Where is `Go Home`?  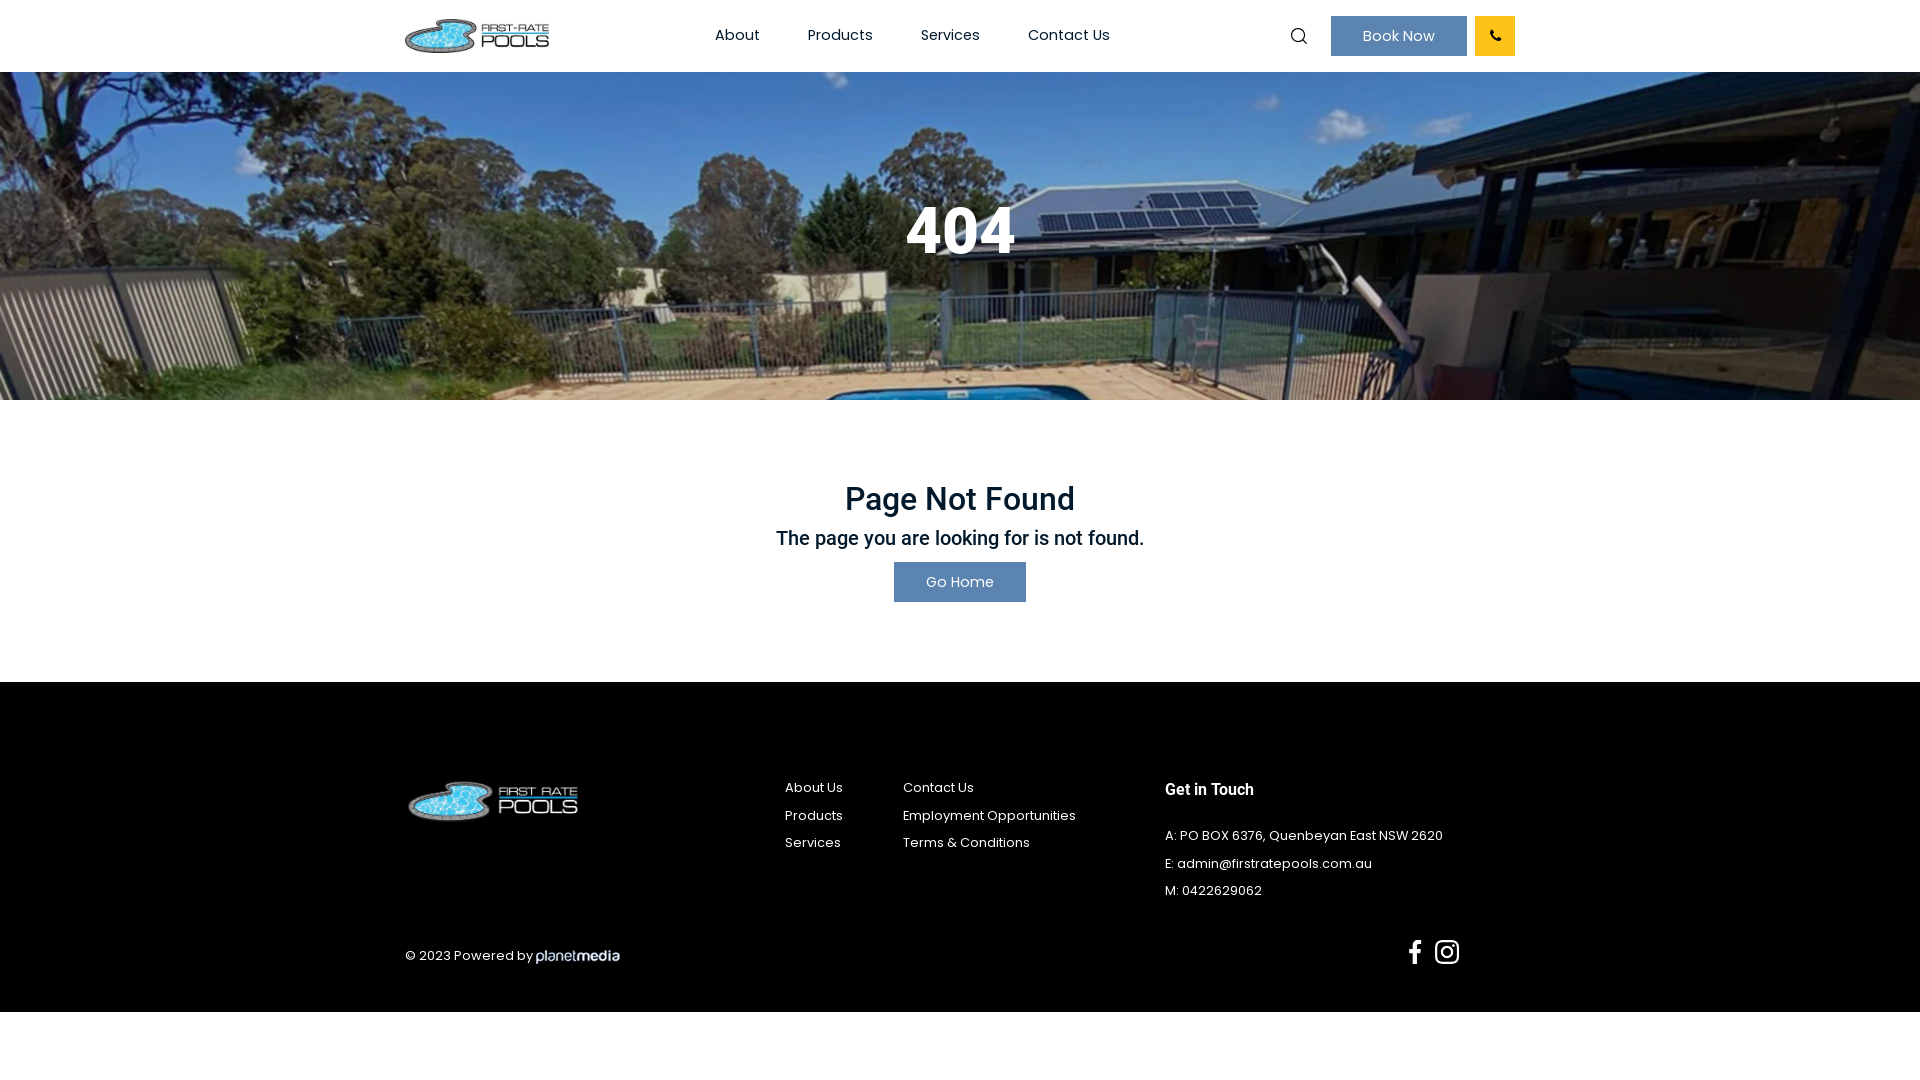 Go Home is located at coordinates (960, 582).